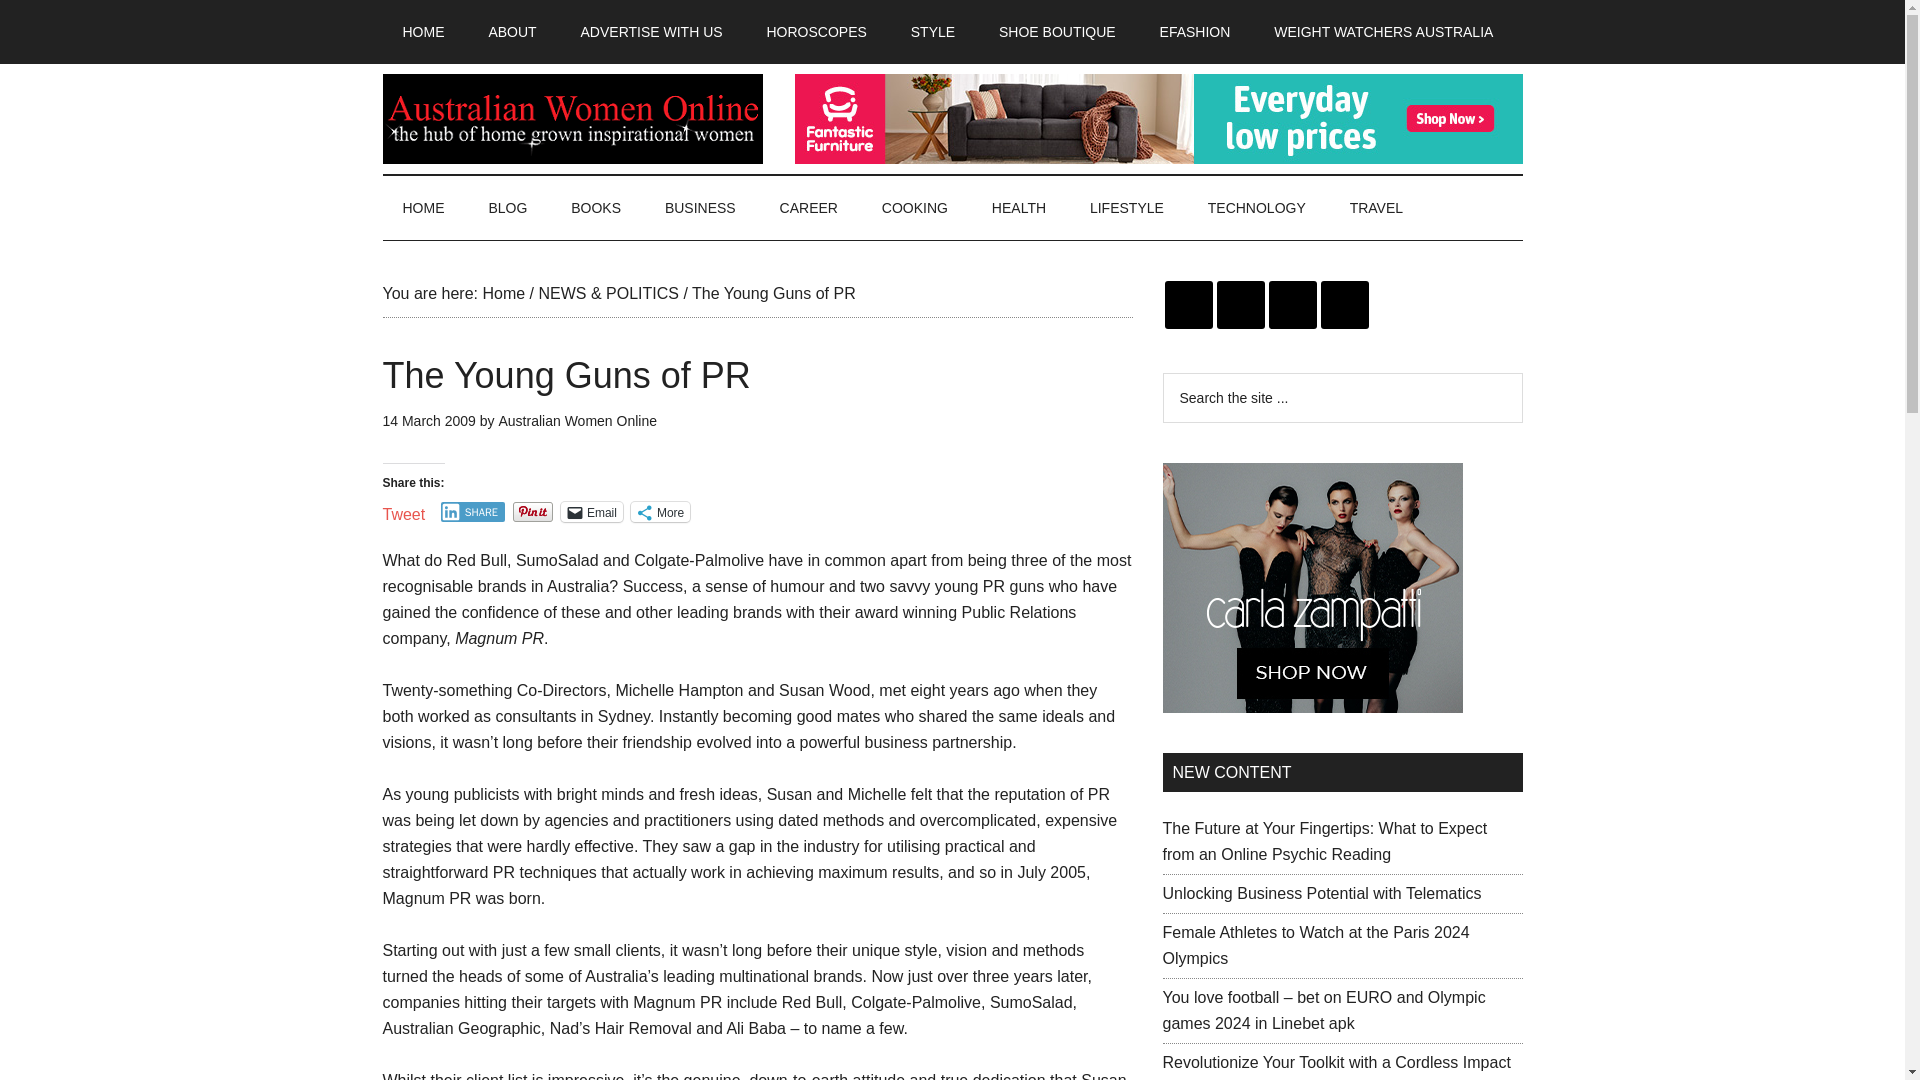 This screenshot has height=1080, width=1920. Describe the element at coordinates (596, 208) in the screenshot. I see `BOOKS` at that location.